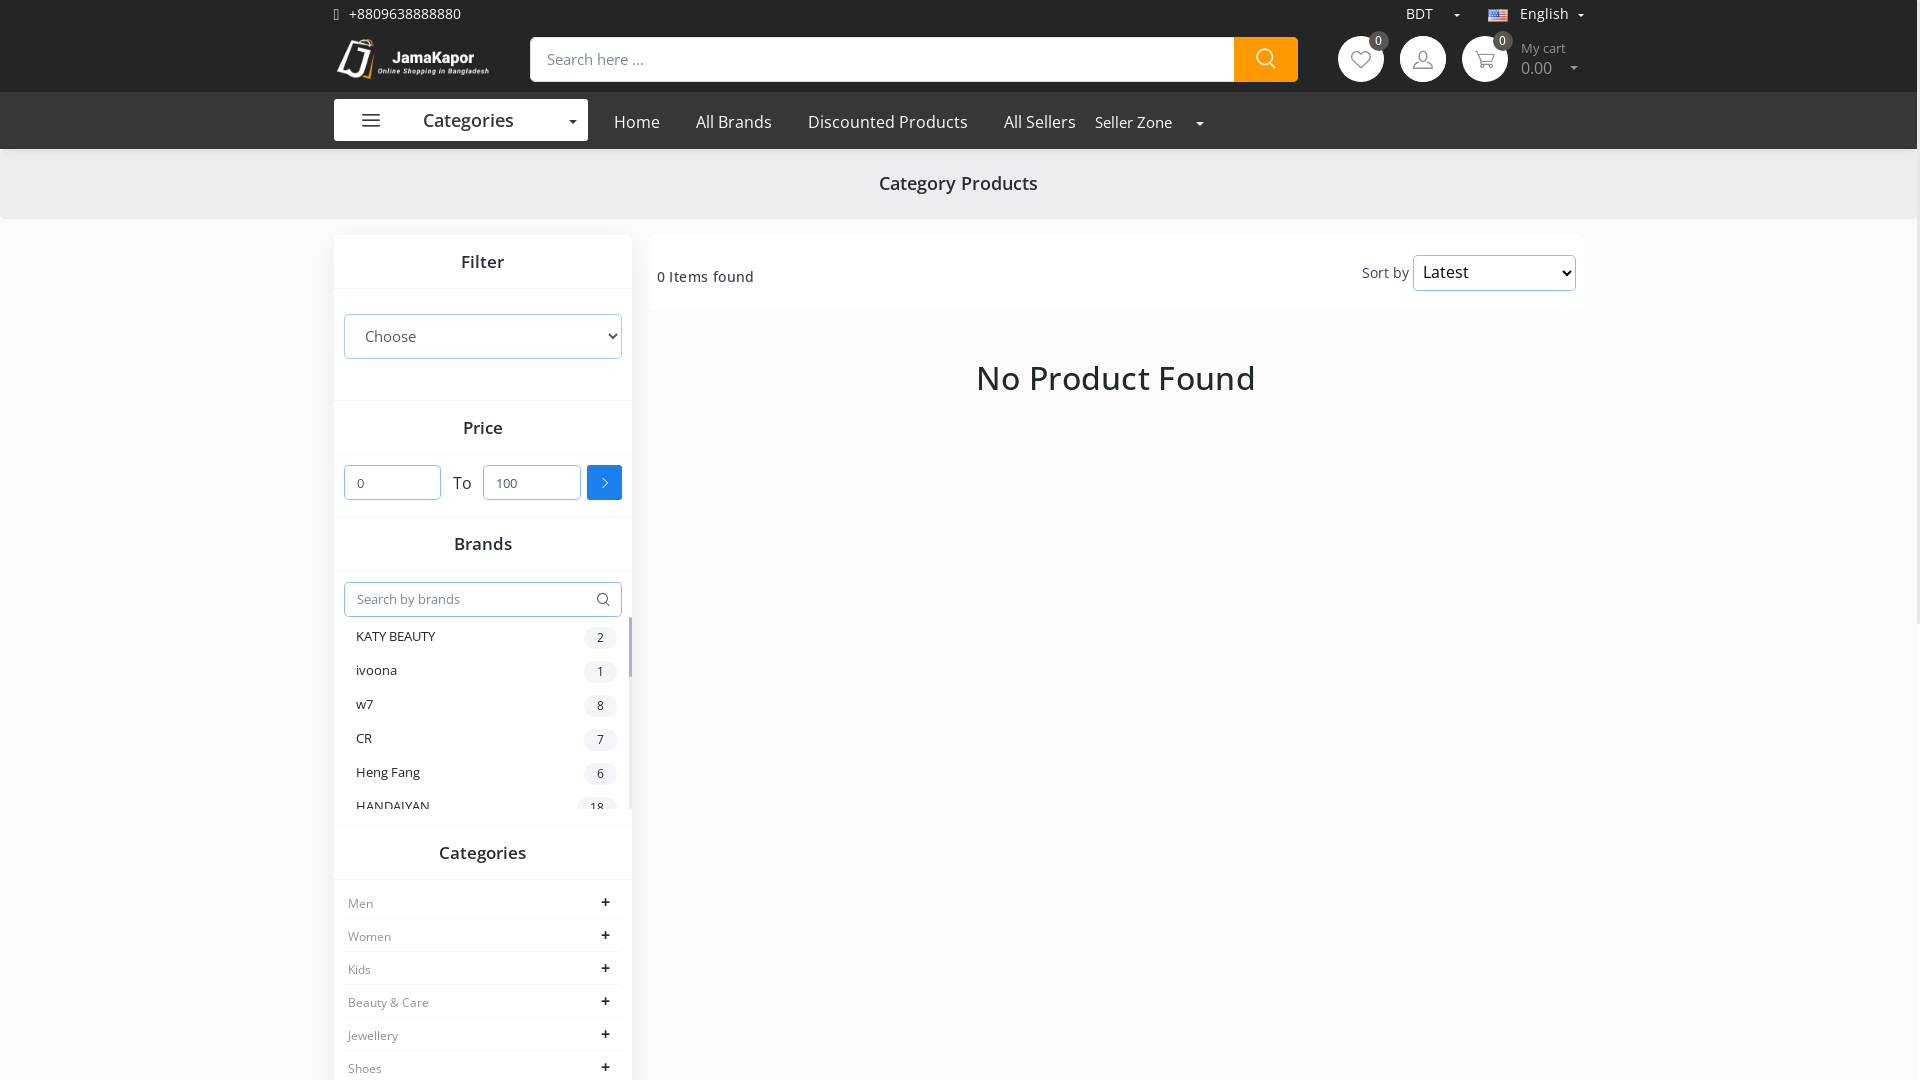  Describe the element at coordinates (1536, 14) in the screenshot. I see `English` at that location.